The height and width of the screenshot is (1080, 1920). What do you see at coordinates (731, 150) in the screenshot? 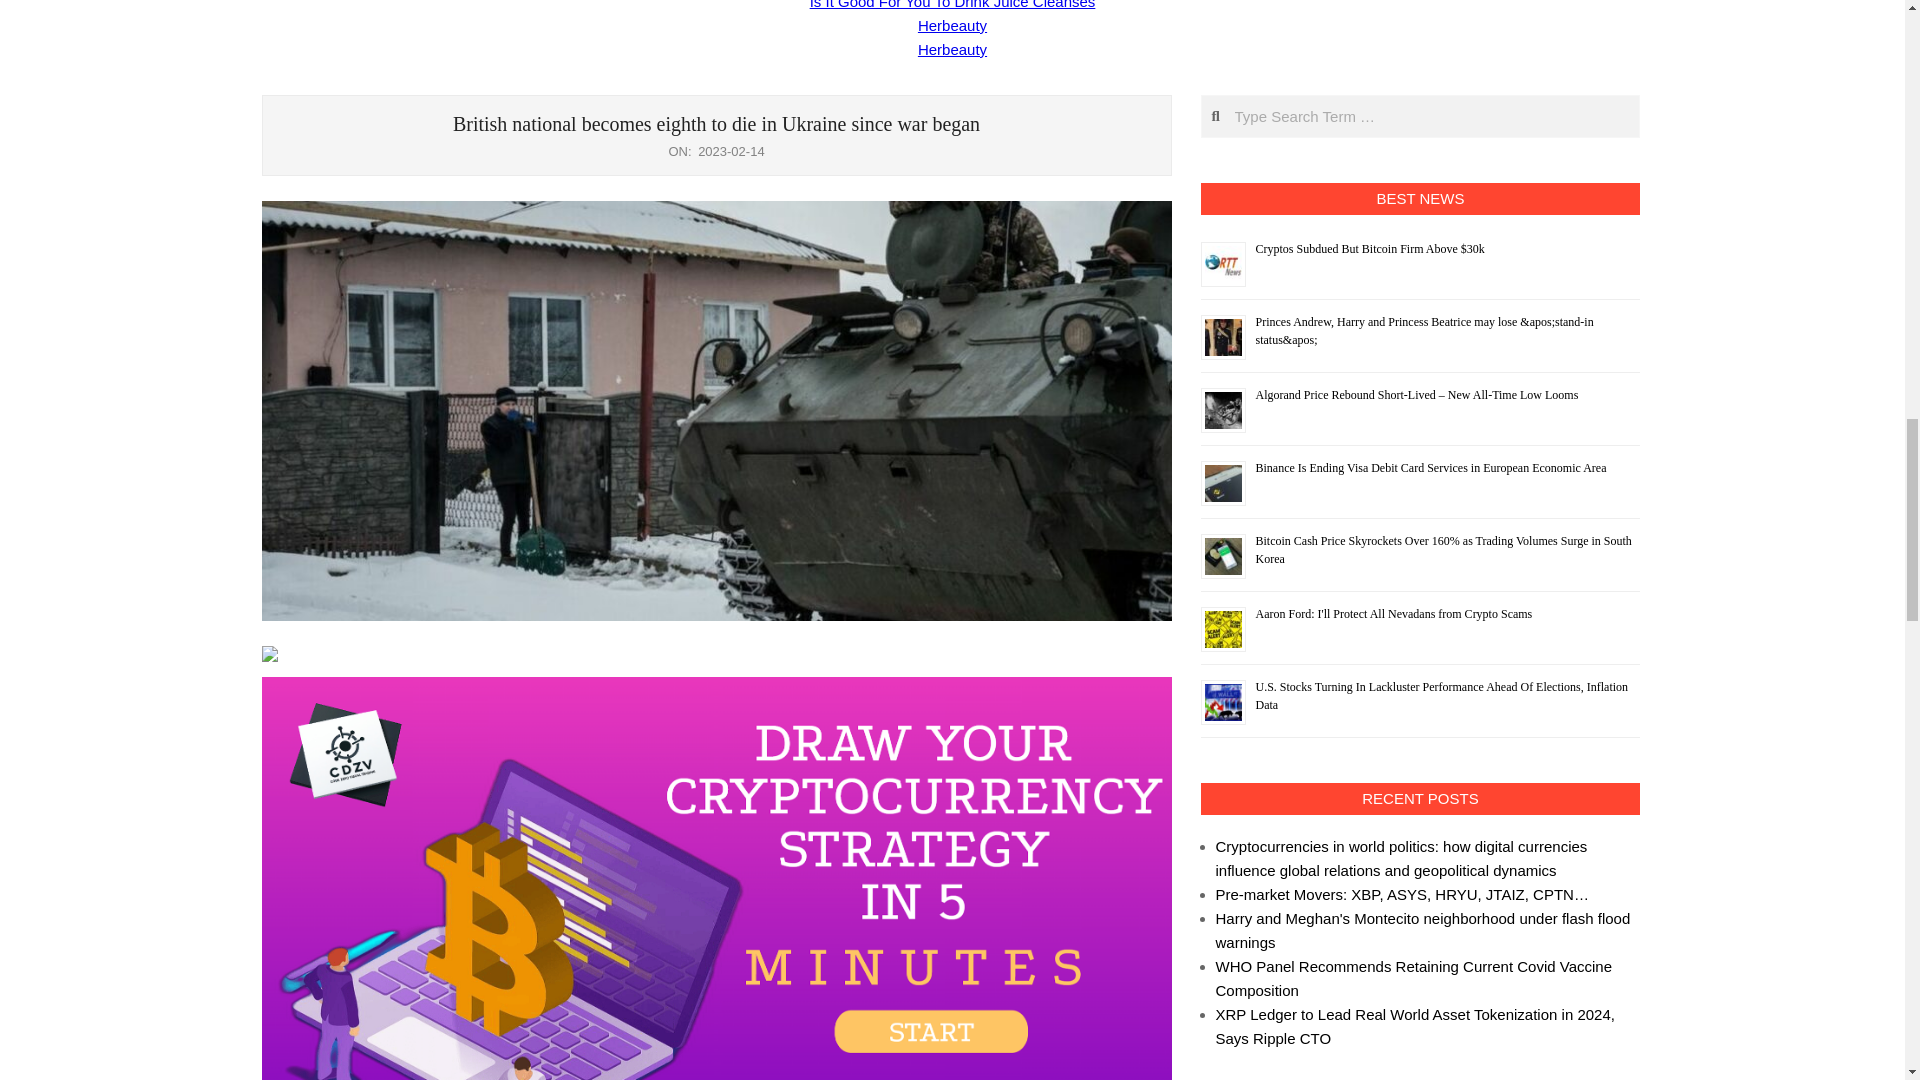
I see `Tuesday, February 14, 2023, 6:07 pm` at bounding box center [731, 150].